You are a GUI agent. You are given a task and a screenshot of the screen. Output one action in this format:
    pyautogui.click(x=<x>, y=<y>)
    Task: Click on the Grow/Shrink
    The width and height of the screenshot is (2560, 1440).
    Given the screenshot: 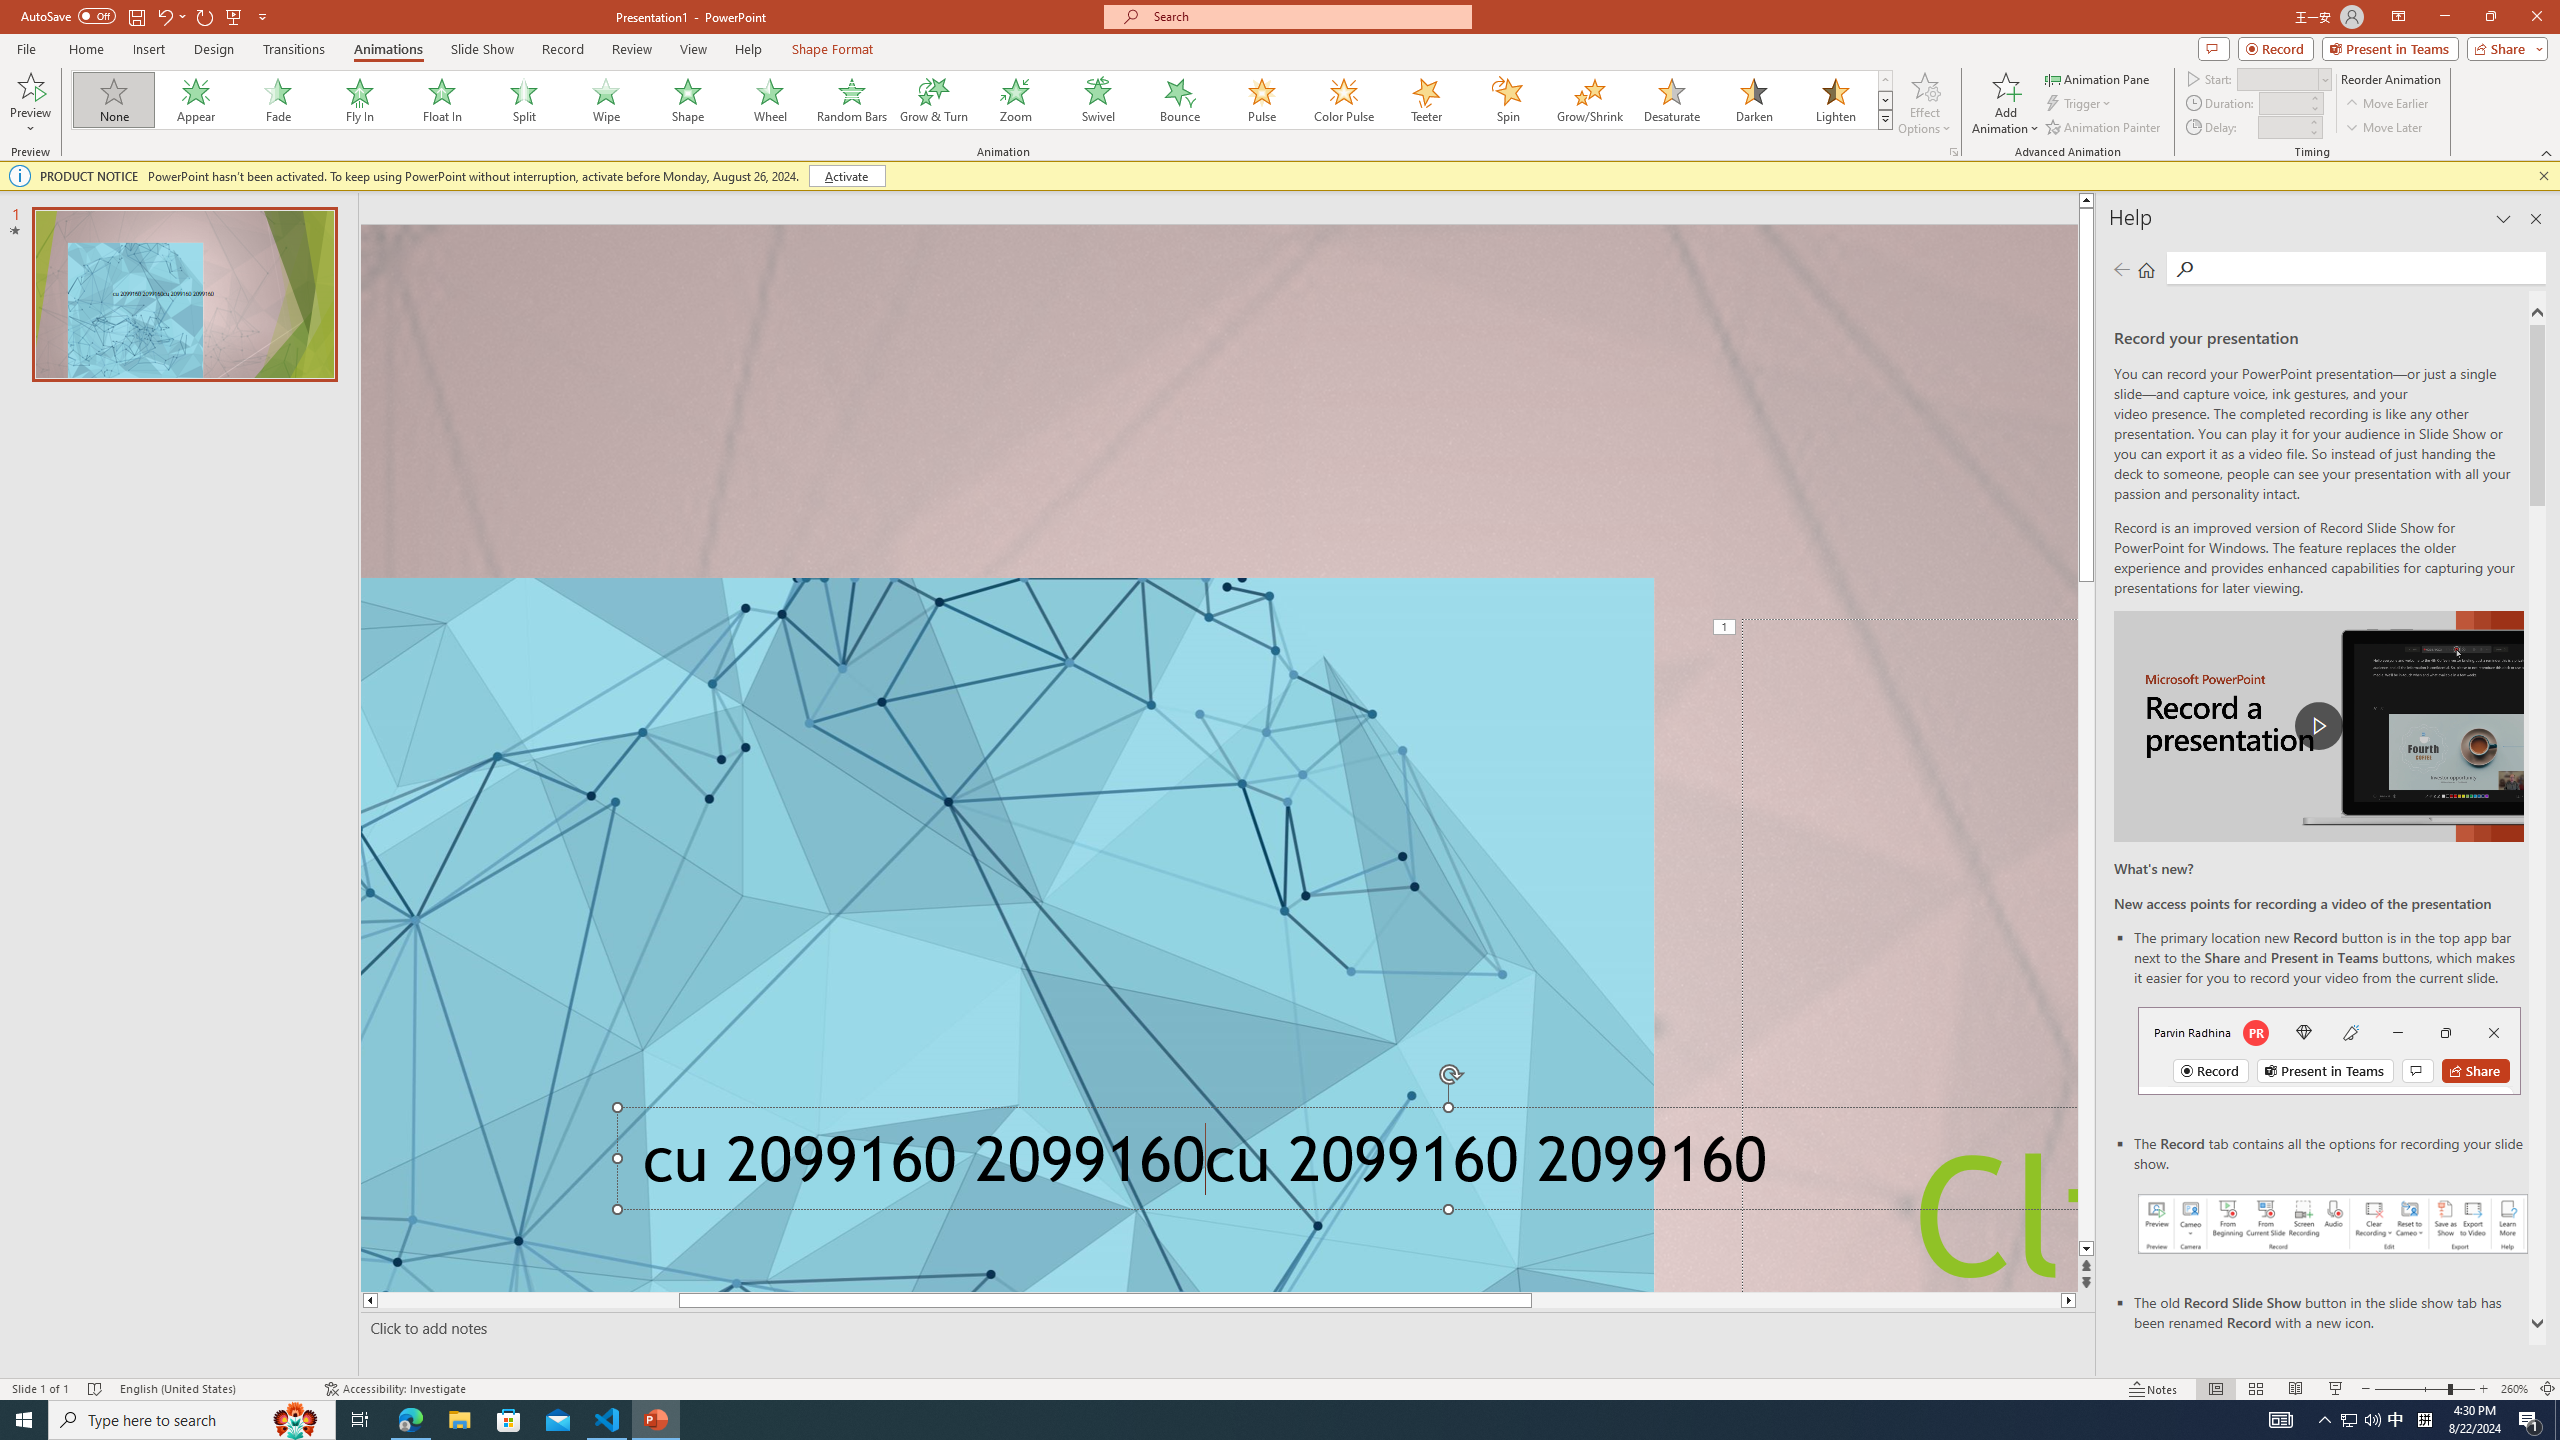 What is the action you would take?
    pyautogui.click(x=1589, y=100)
    